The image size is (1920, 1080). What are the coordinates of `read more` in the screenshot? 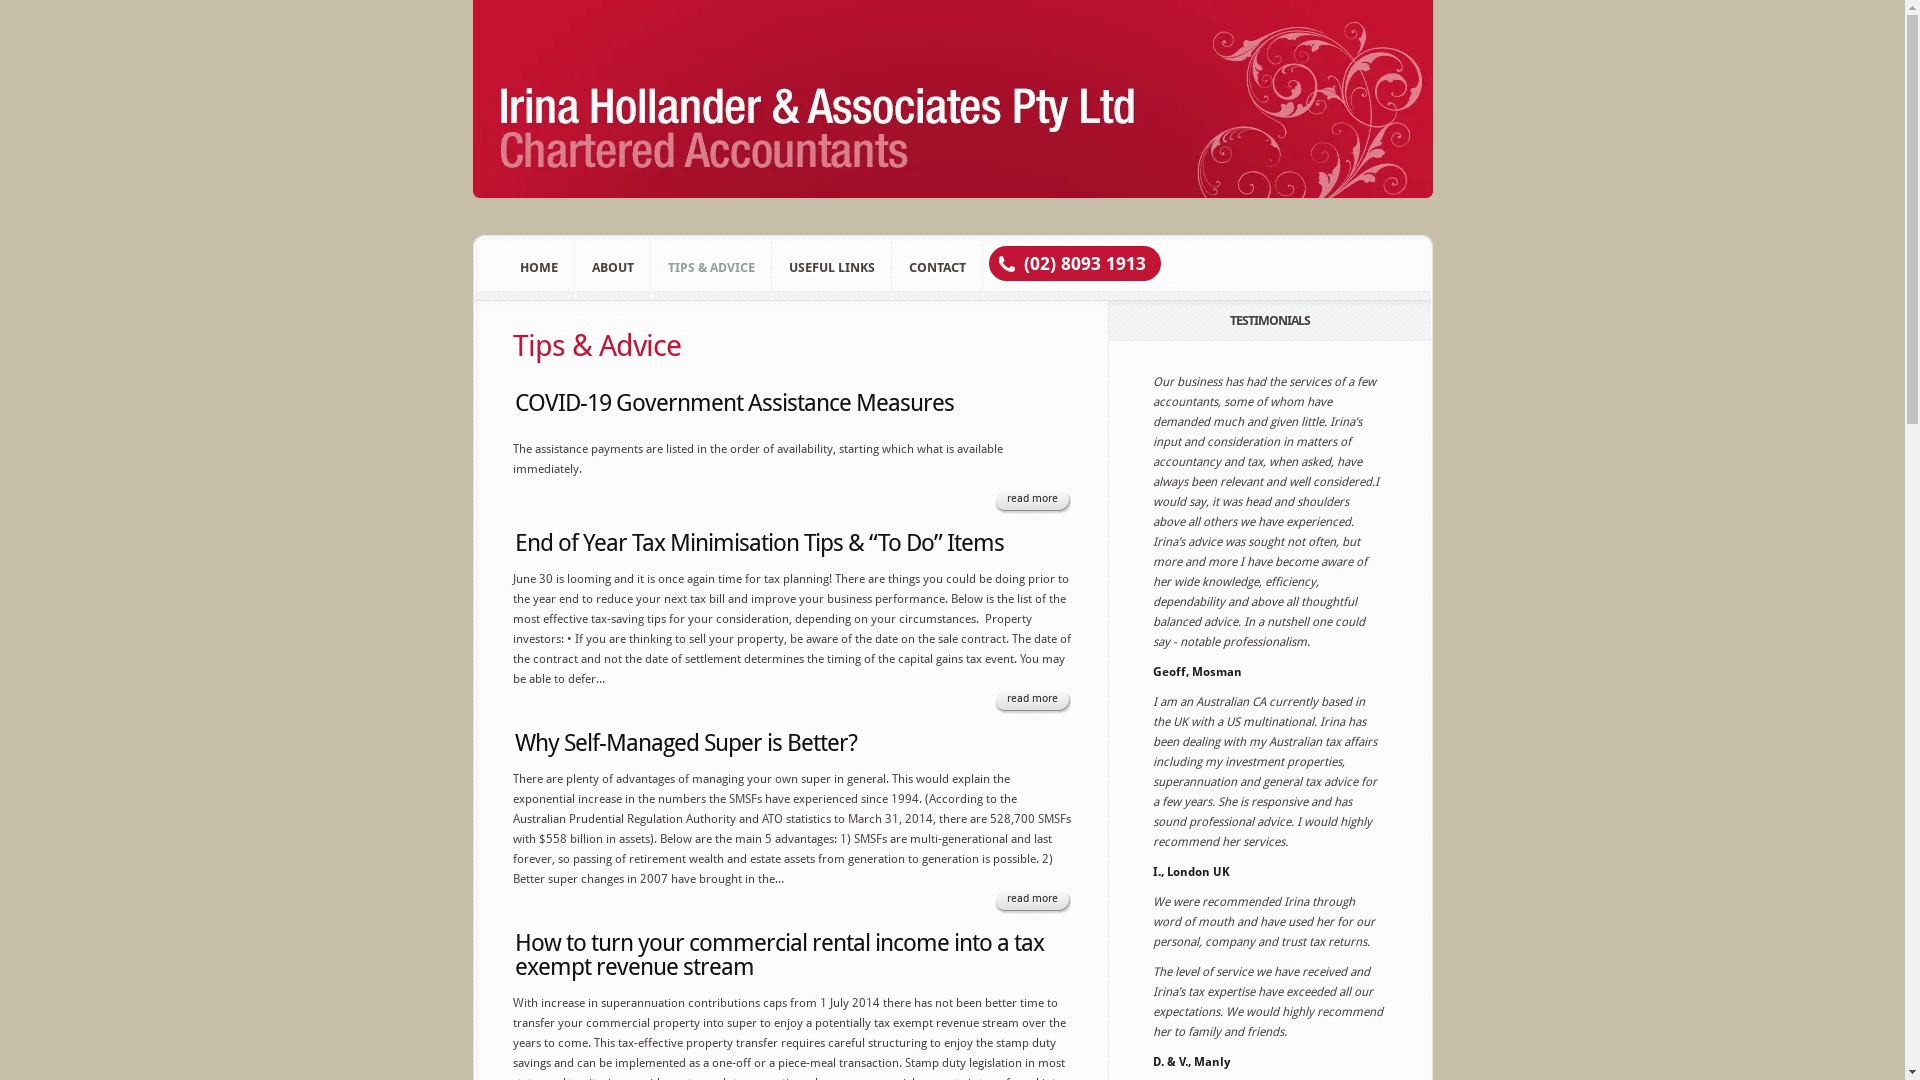 It's located at (1023, 700).